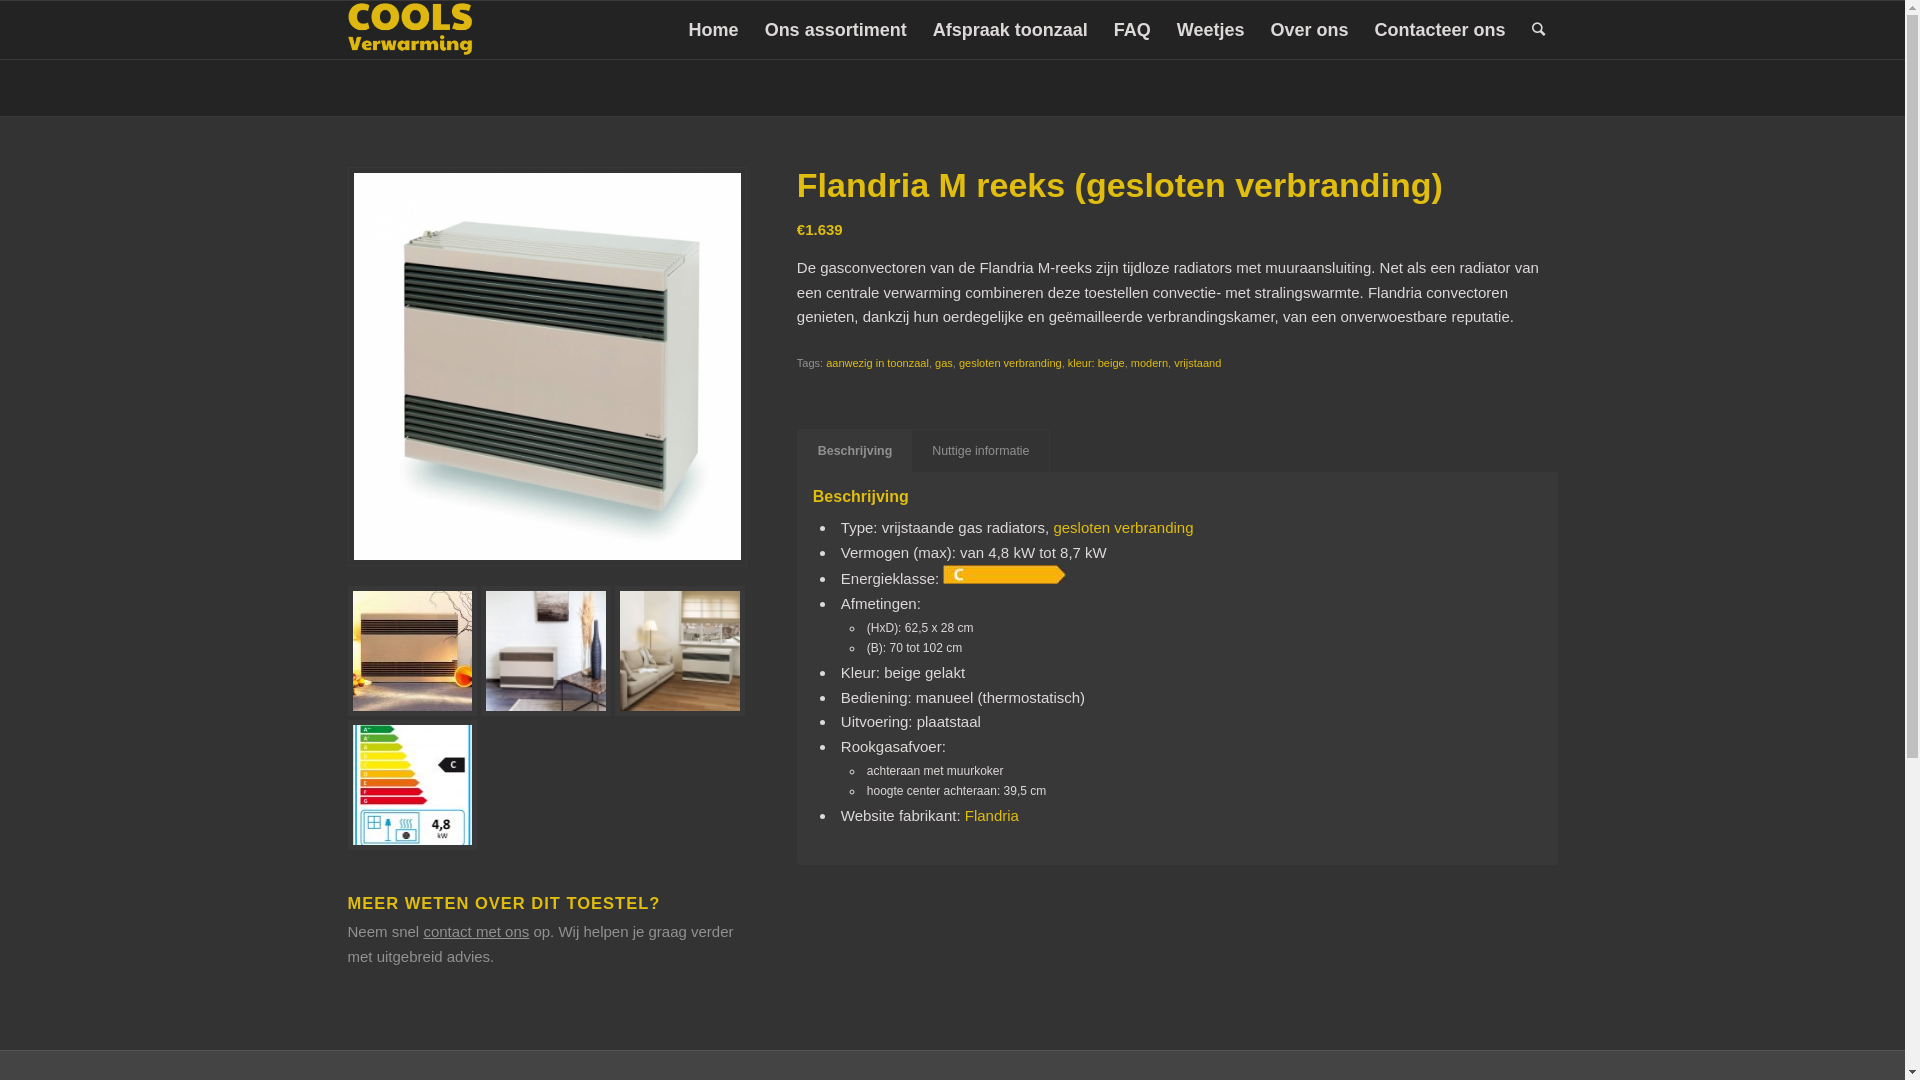 The height and width of the screenshot is (1080, 1920). What do you see at coordinates (854, 452) in the screenshot?
I see `Beschrijving` at bounding box center [854, 452].